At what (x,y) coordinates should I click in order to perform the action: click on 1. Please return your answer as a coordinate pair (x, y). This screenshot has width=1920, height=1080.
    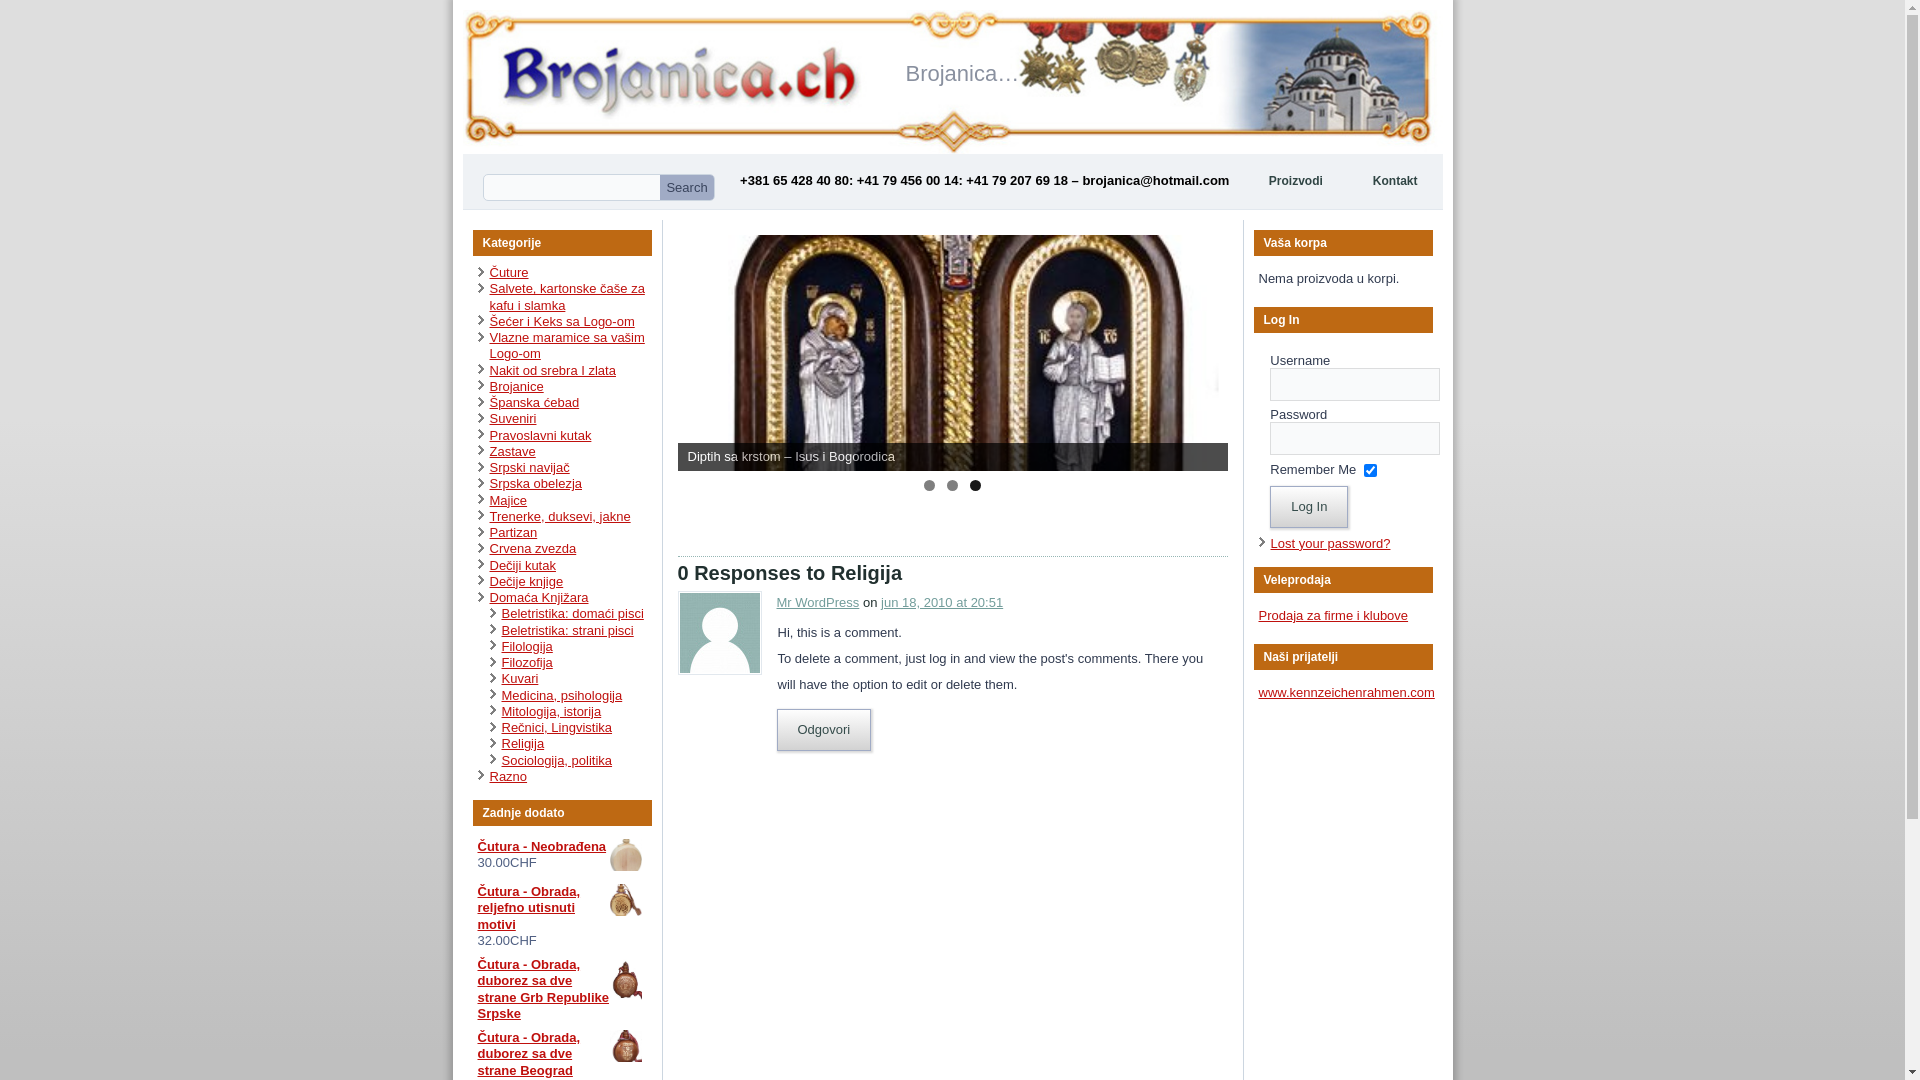
    Looking at the image, I should click on (930, 486).